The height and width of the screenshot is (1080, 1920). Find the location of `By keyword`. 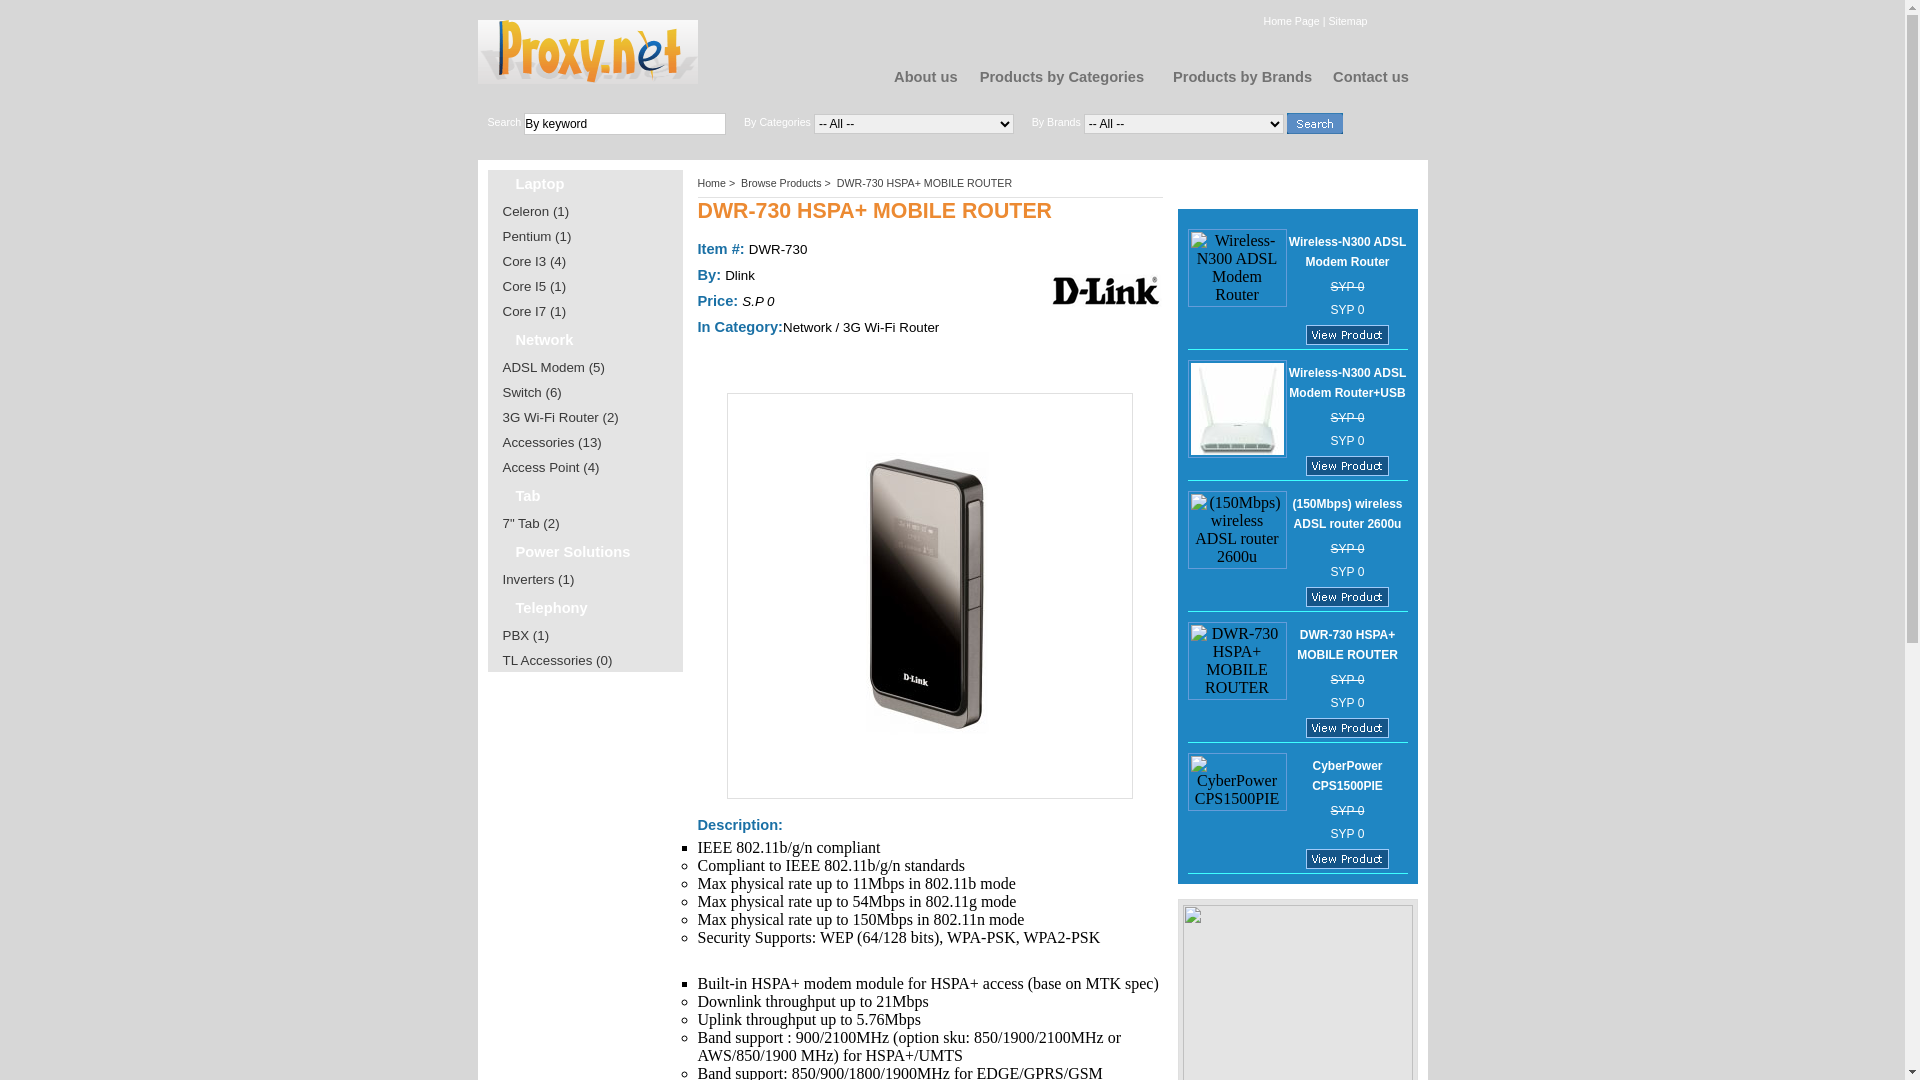

By keyword is located at coordinates (625, 124).